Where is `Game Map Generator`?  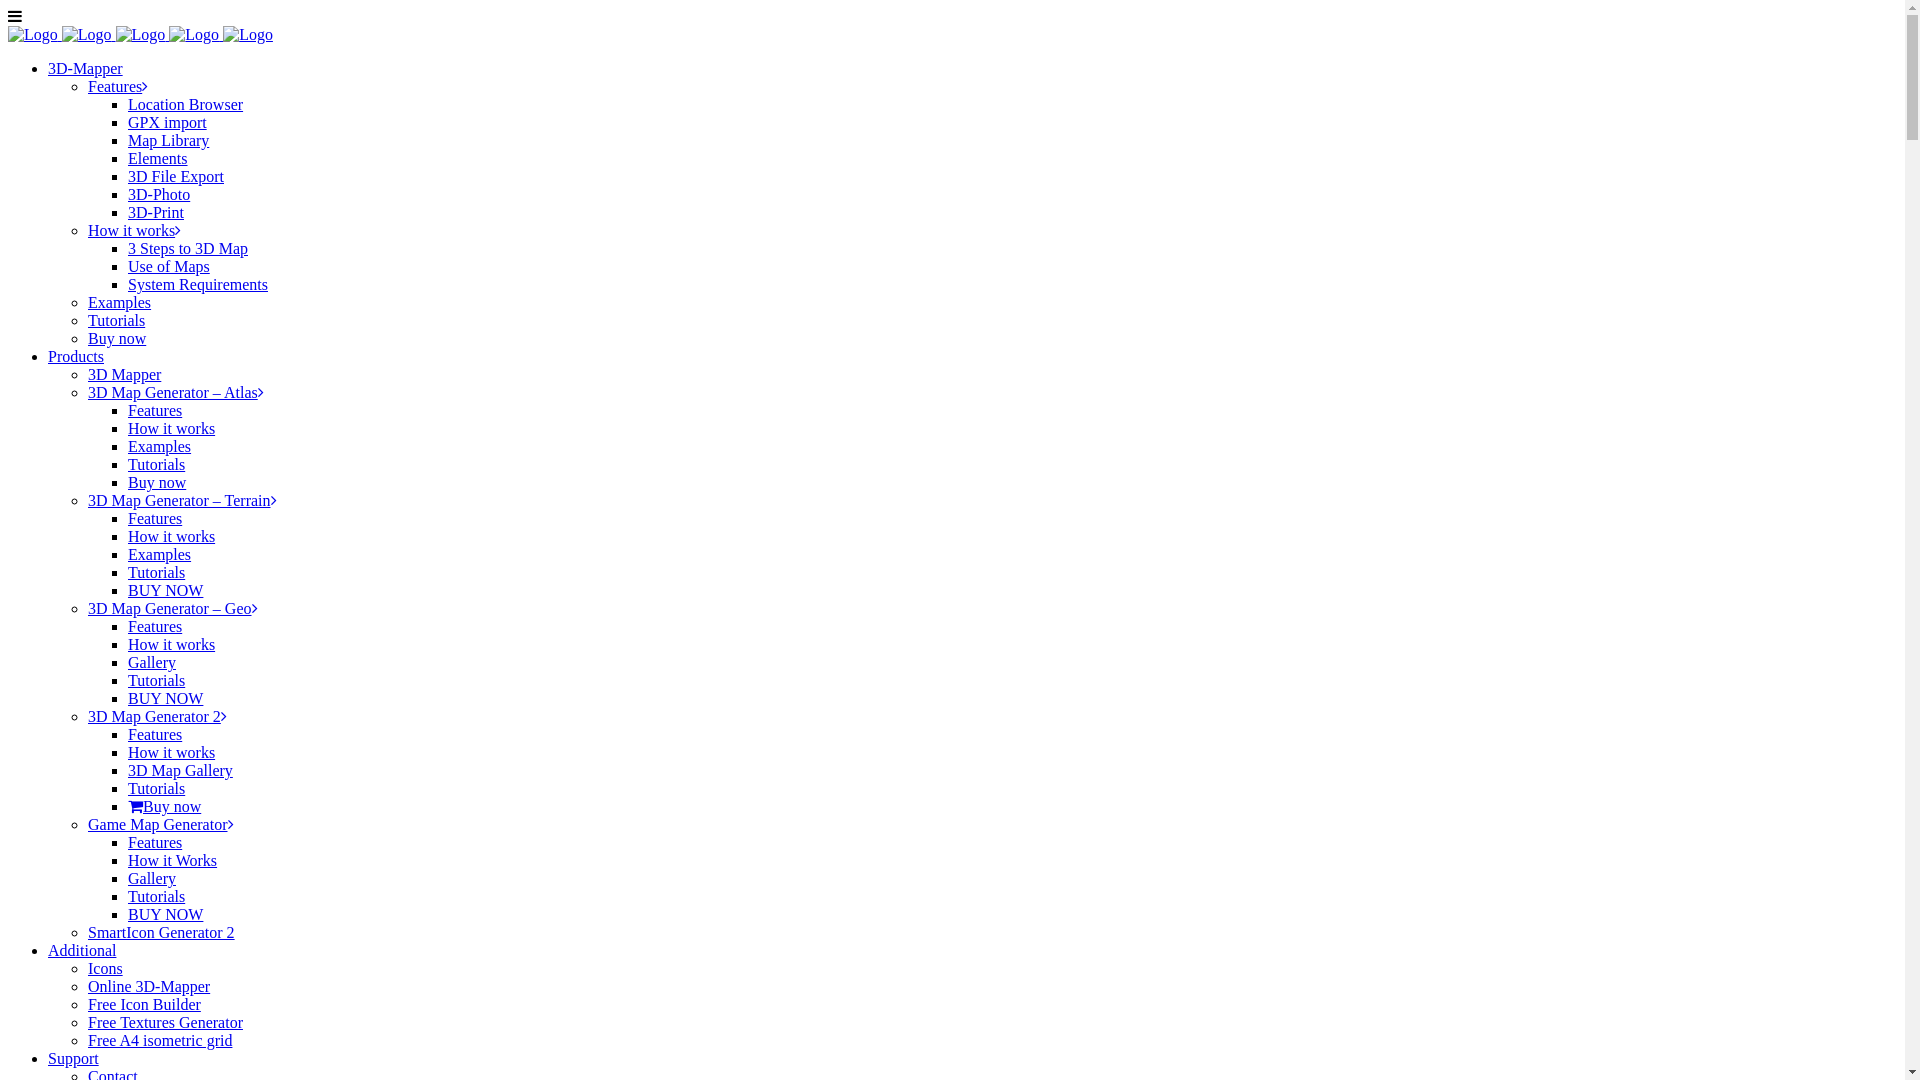 Game Map Generator is located at coordinates (161, 824).